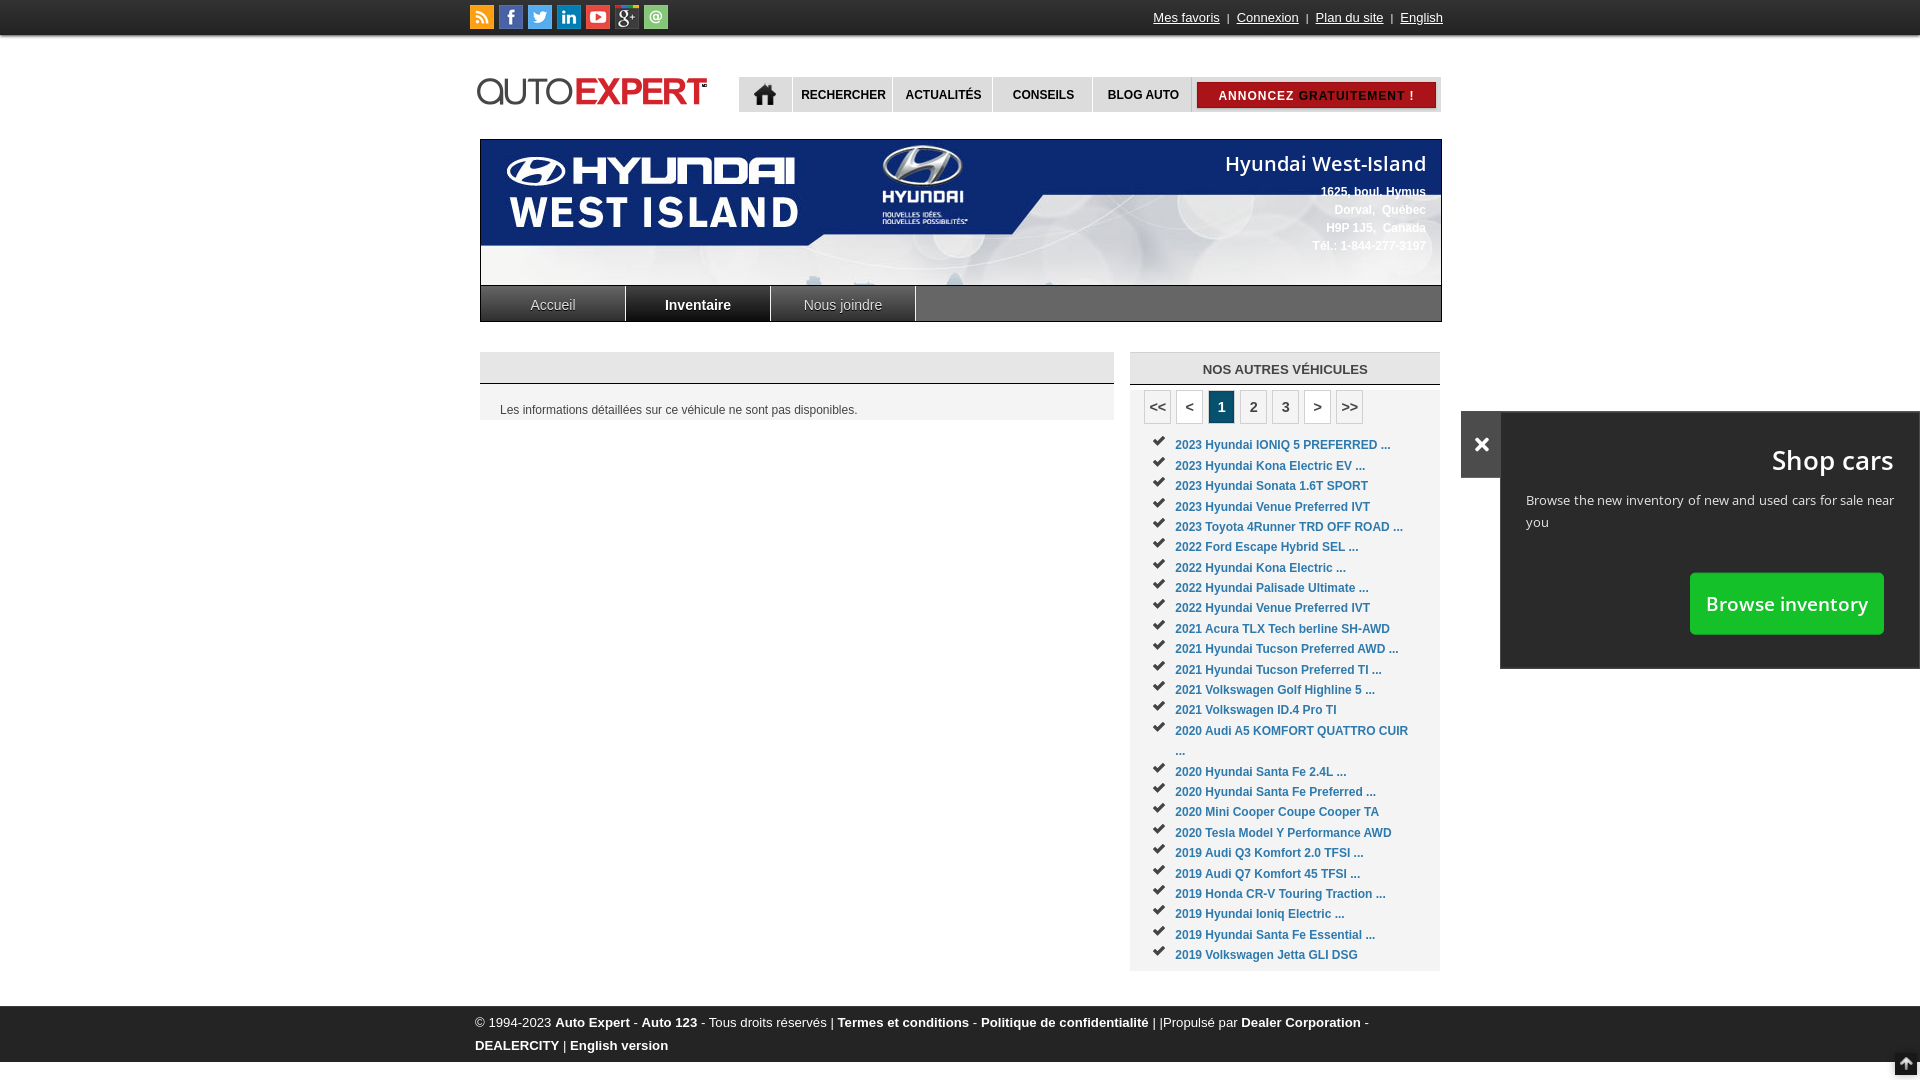  I want to click on autoExpert.ca, so click(596, 88).